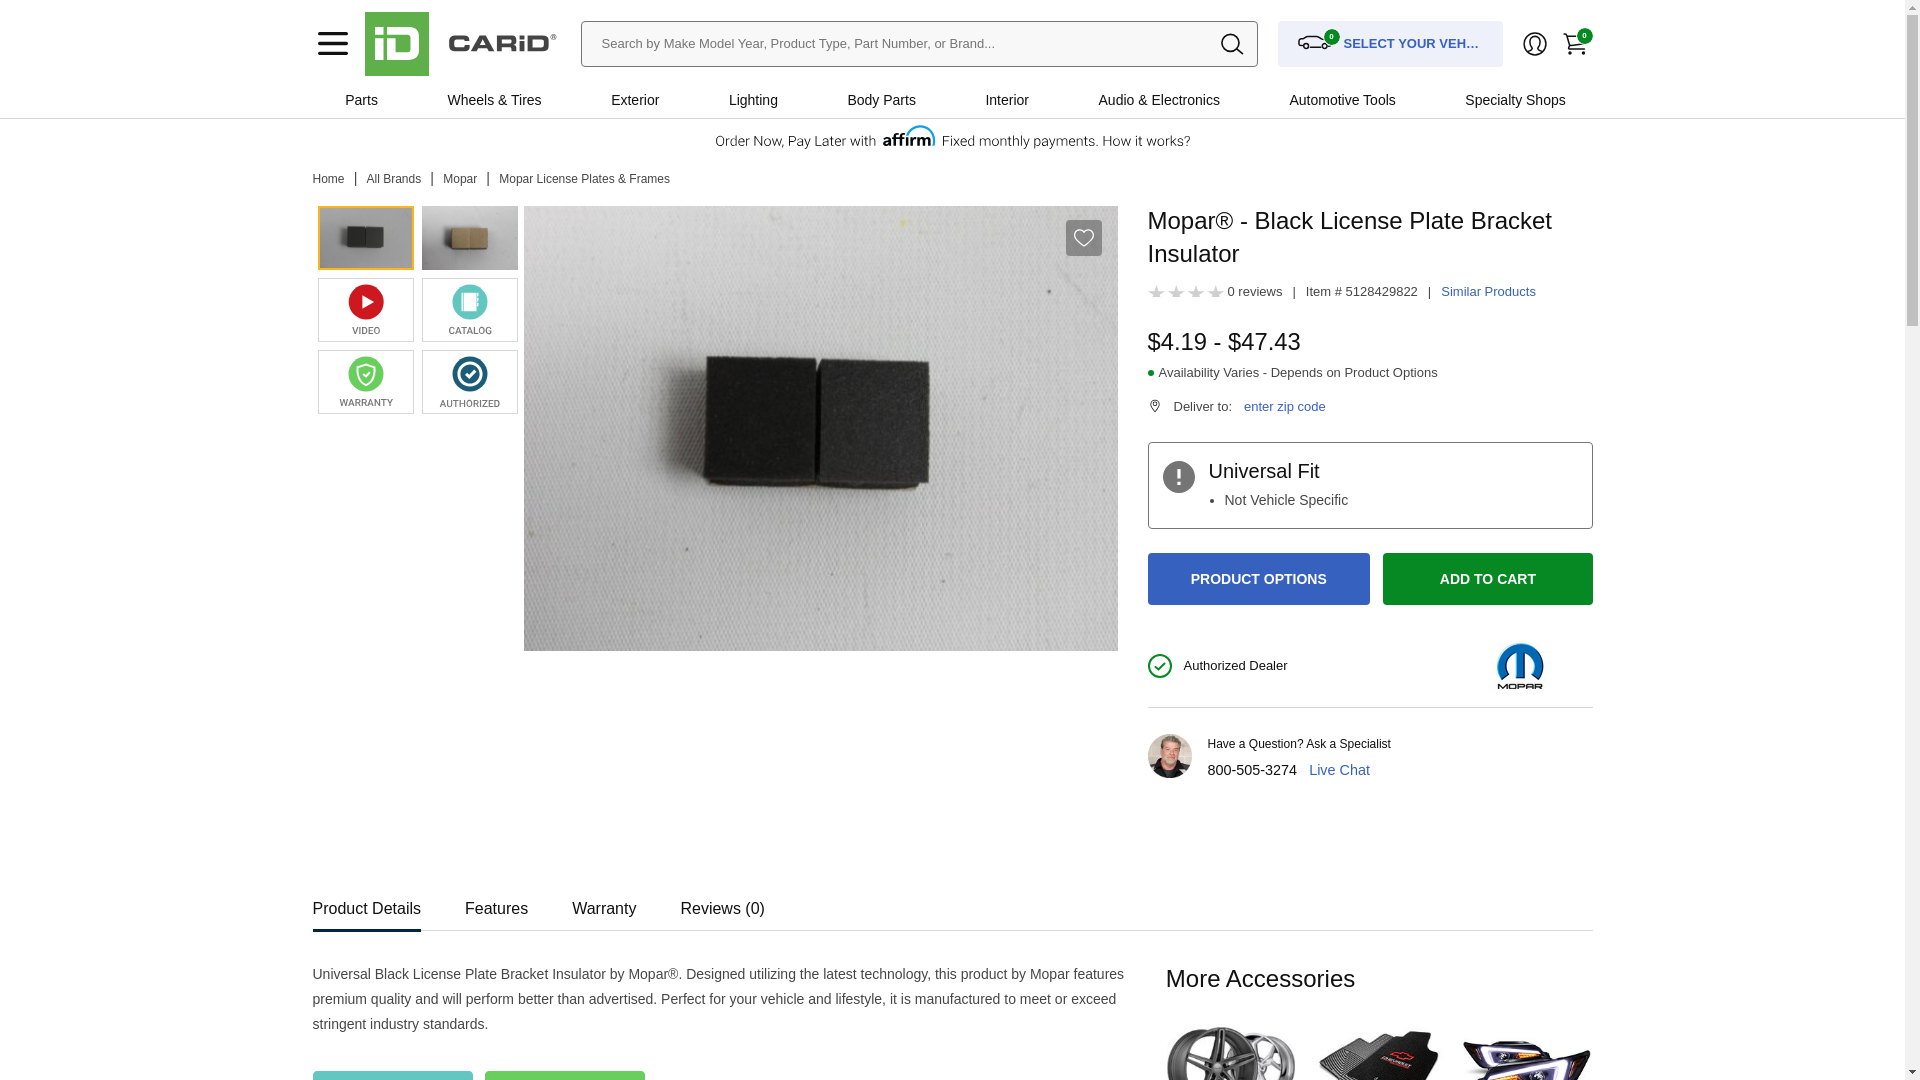  I want to click on Automotive Tools, so click(1342, 100).